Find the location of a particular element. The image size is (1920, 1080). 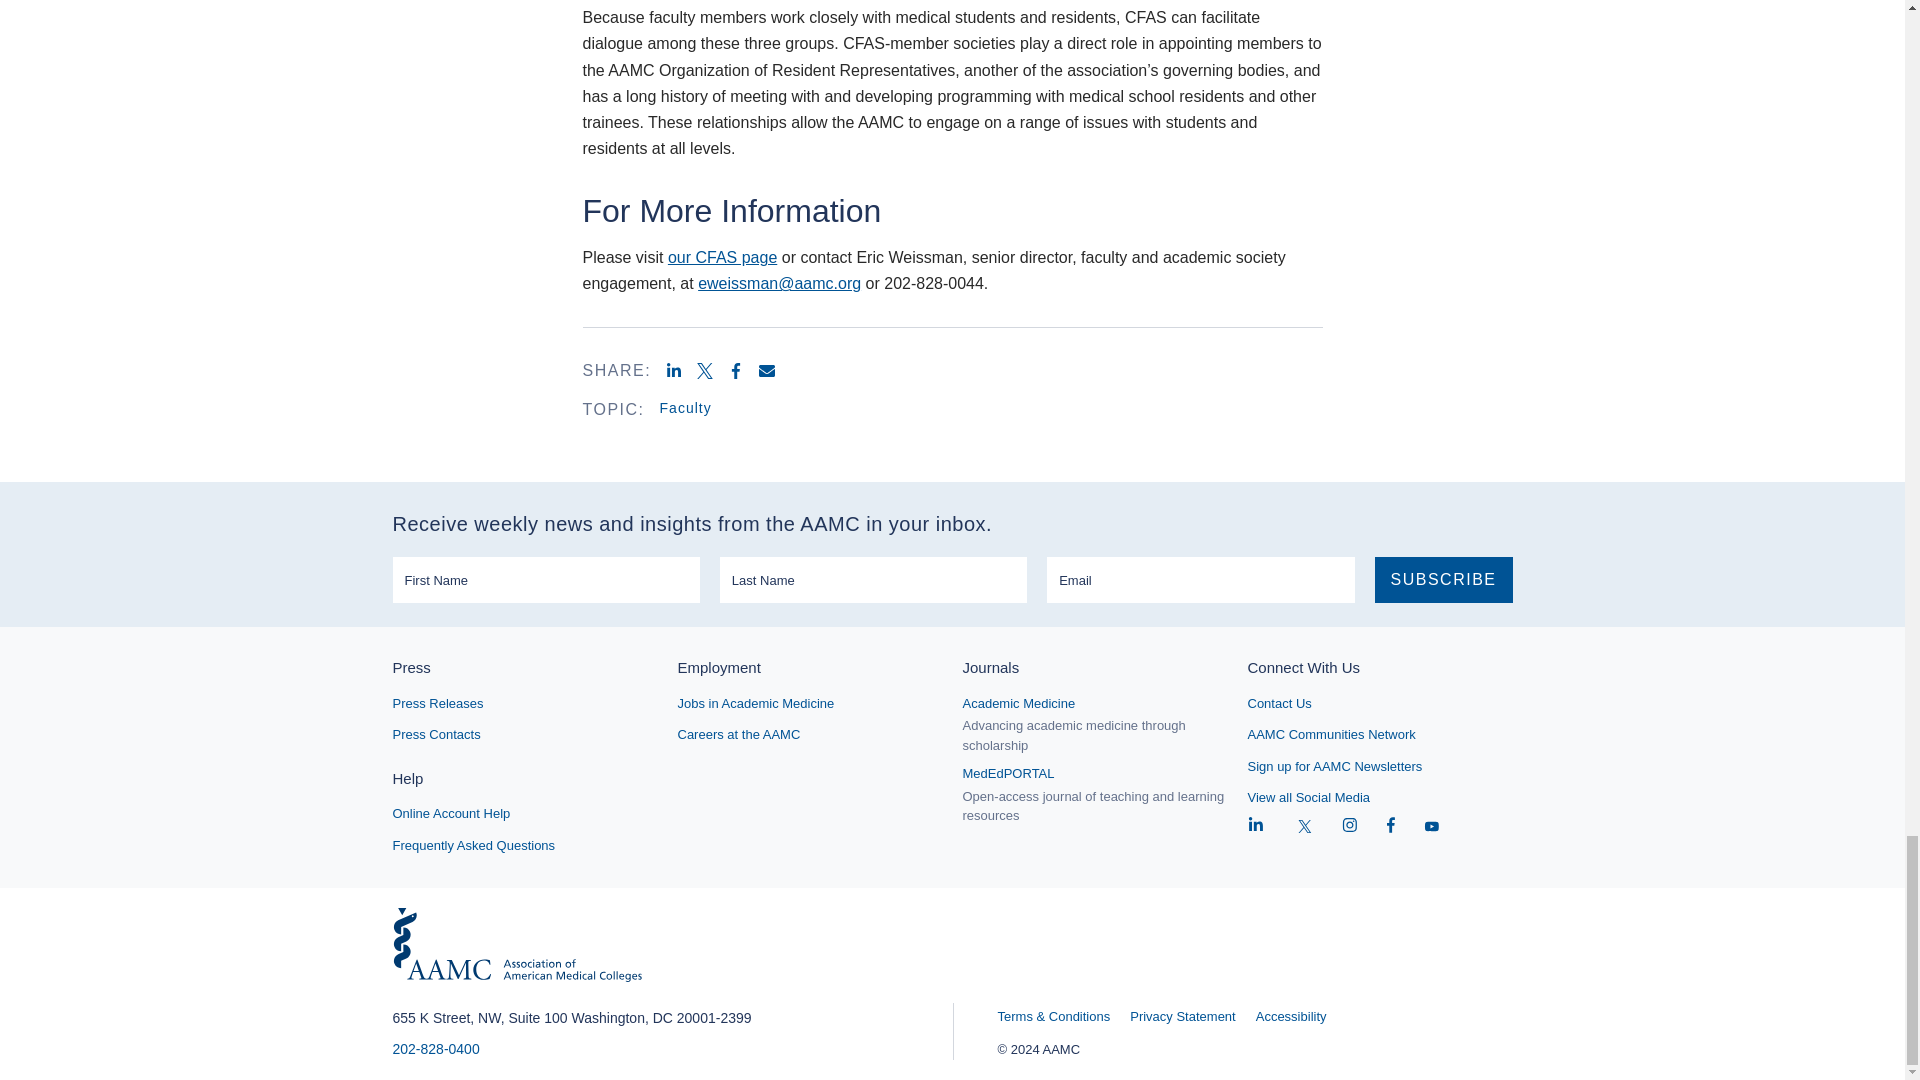

Email is located at coordinates (774, 370).